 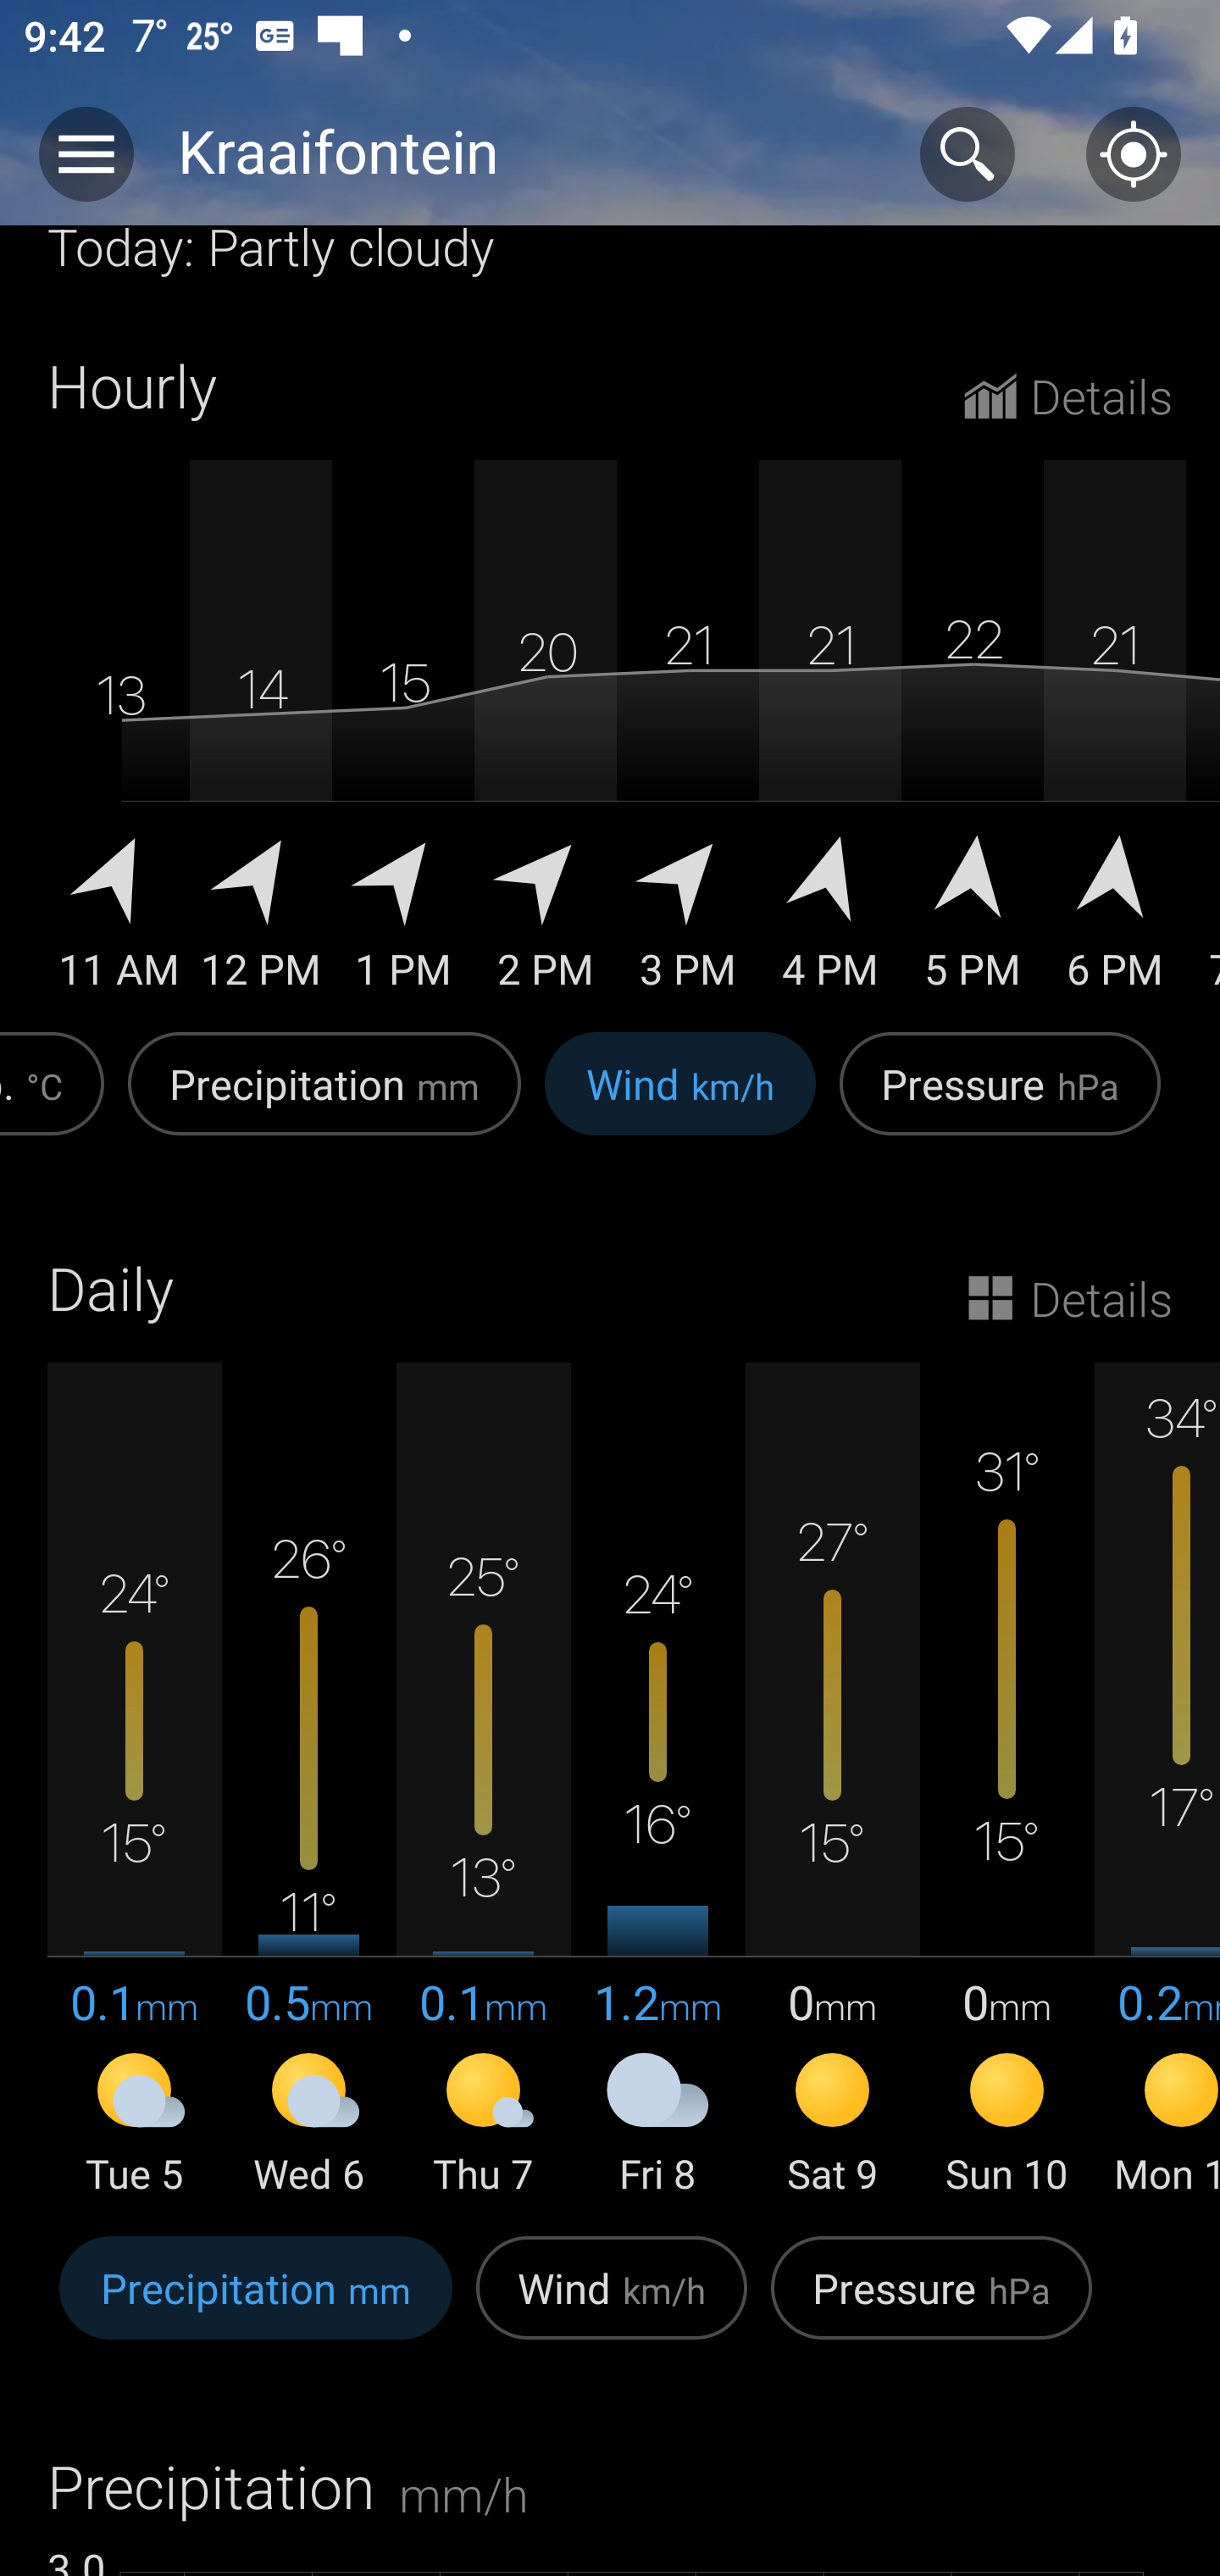 I want to click on Precipitation mm, so click(x=324, y=1101).